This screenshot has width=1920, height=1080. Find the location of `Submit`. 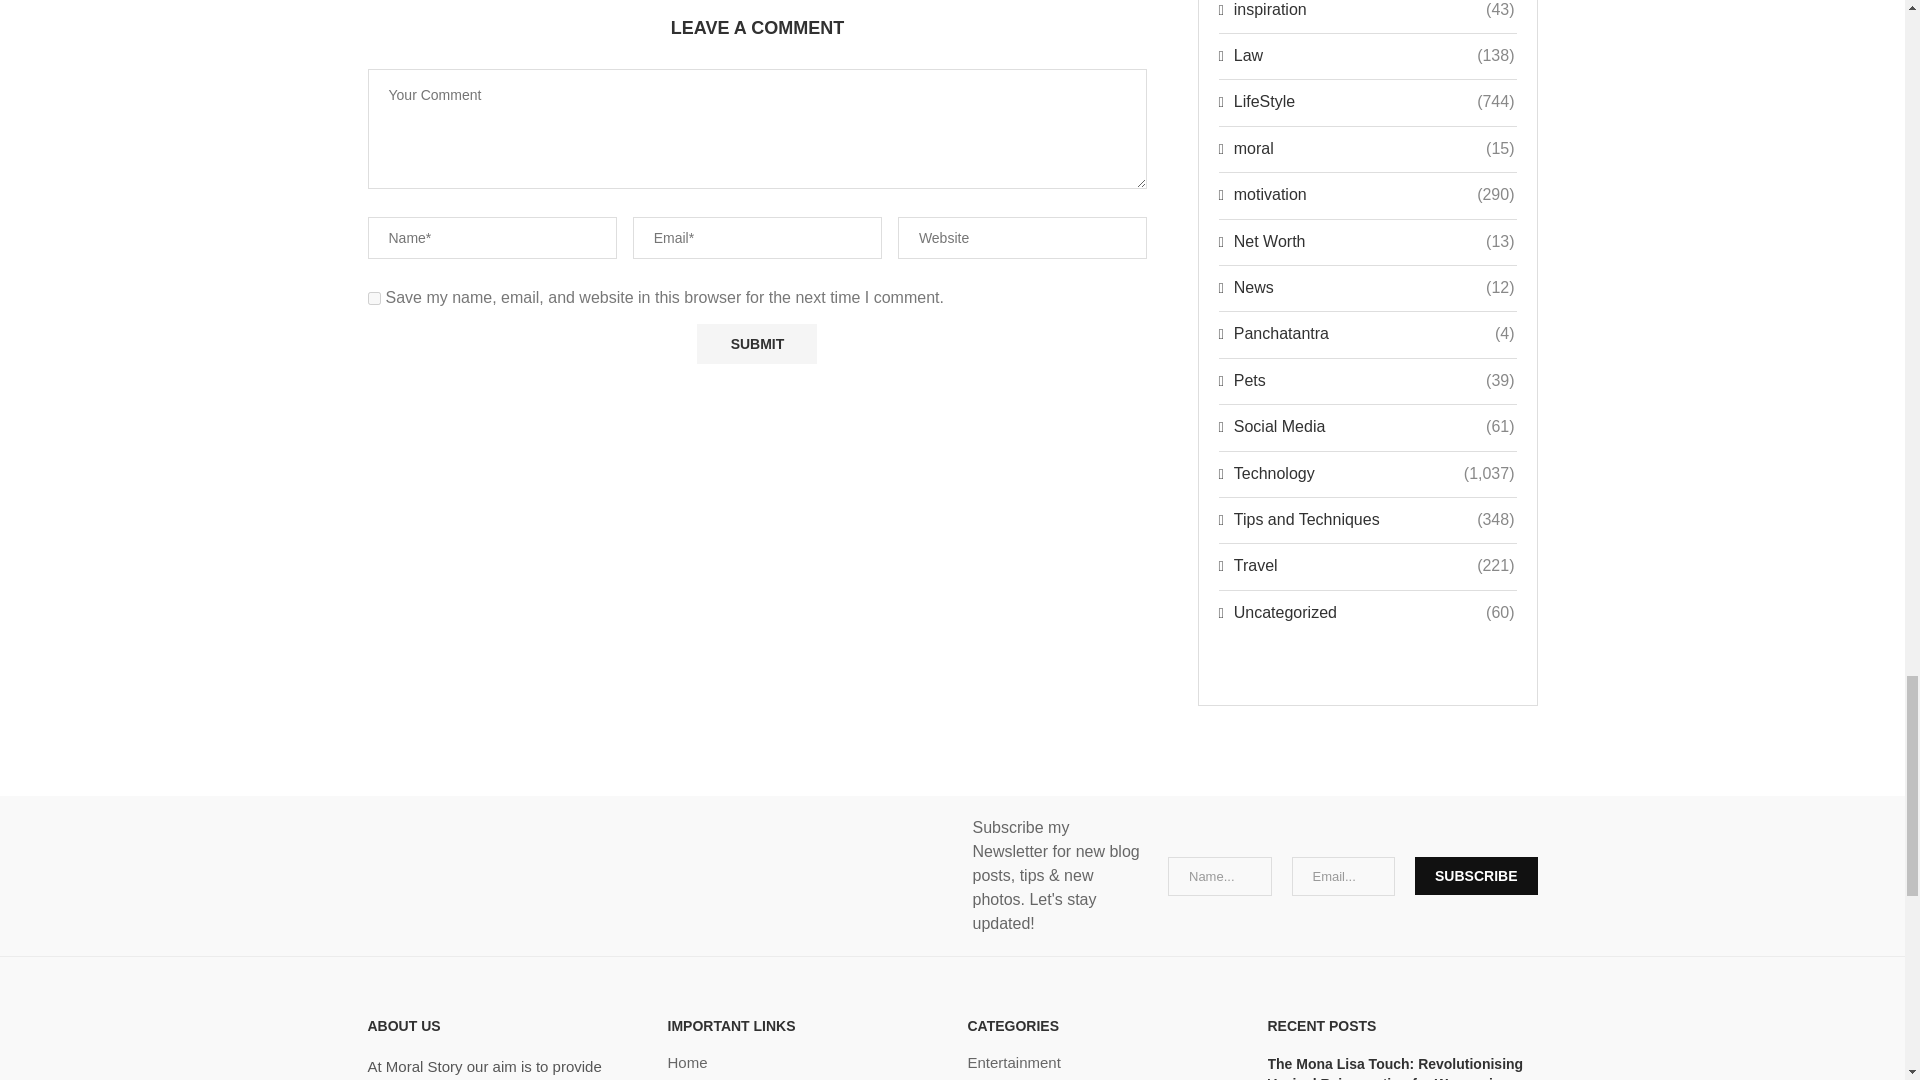

Submit is located at coordinates (756, 344).